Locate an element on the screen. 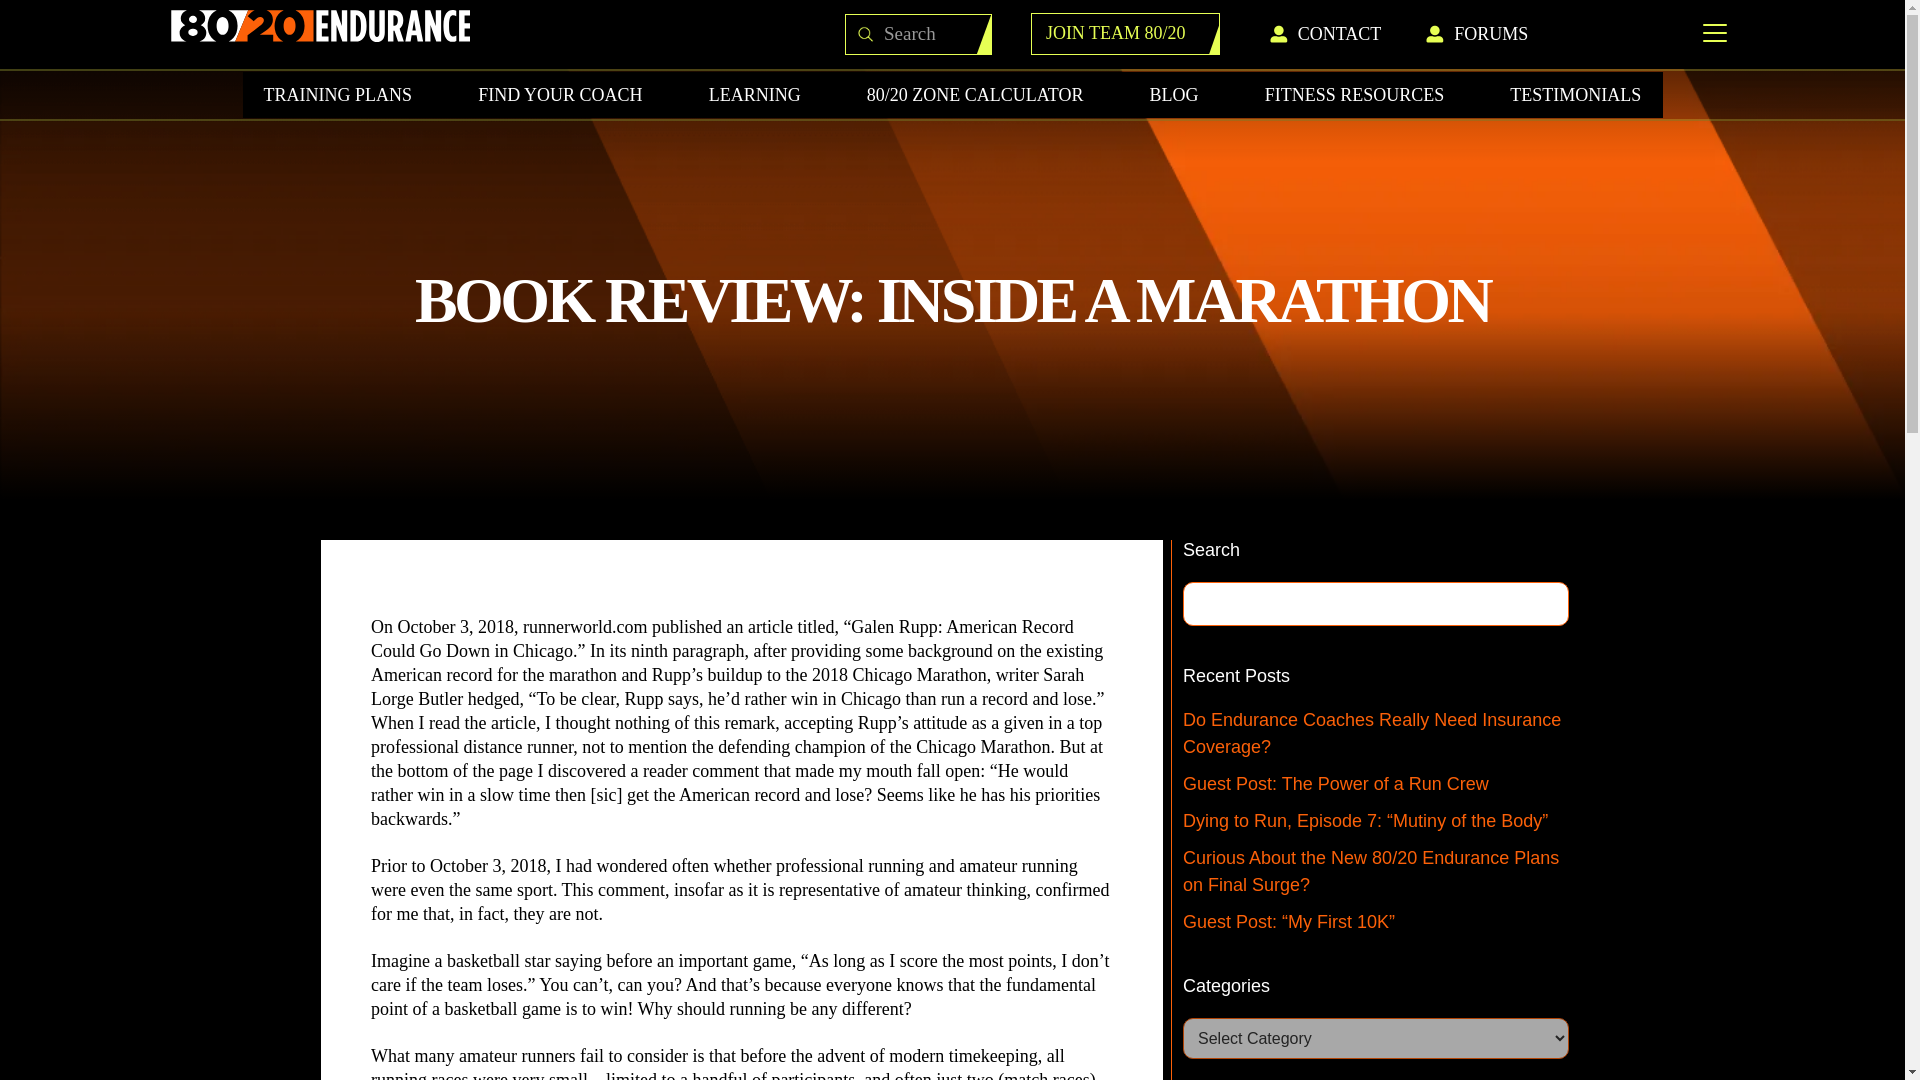 The width and height of the screenshot is (1920, 1080). Search is located at coordinates (930, 34).